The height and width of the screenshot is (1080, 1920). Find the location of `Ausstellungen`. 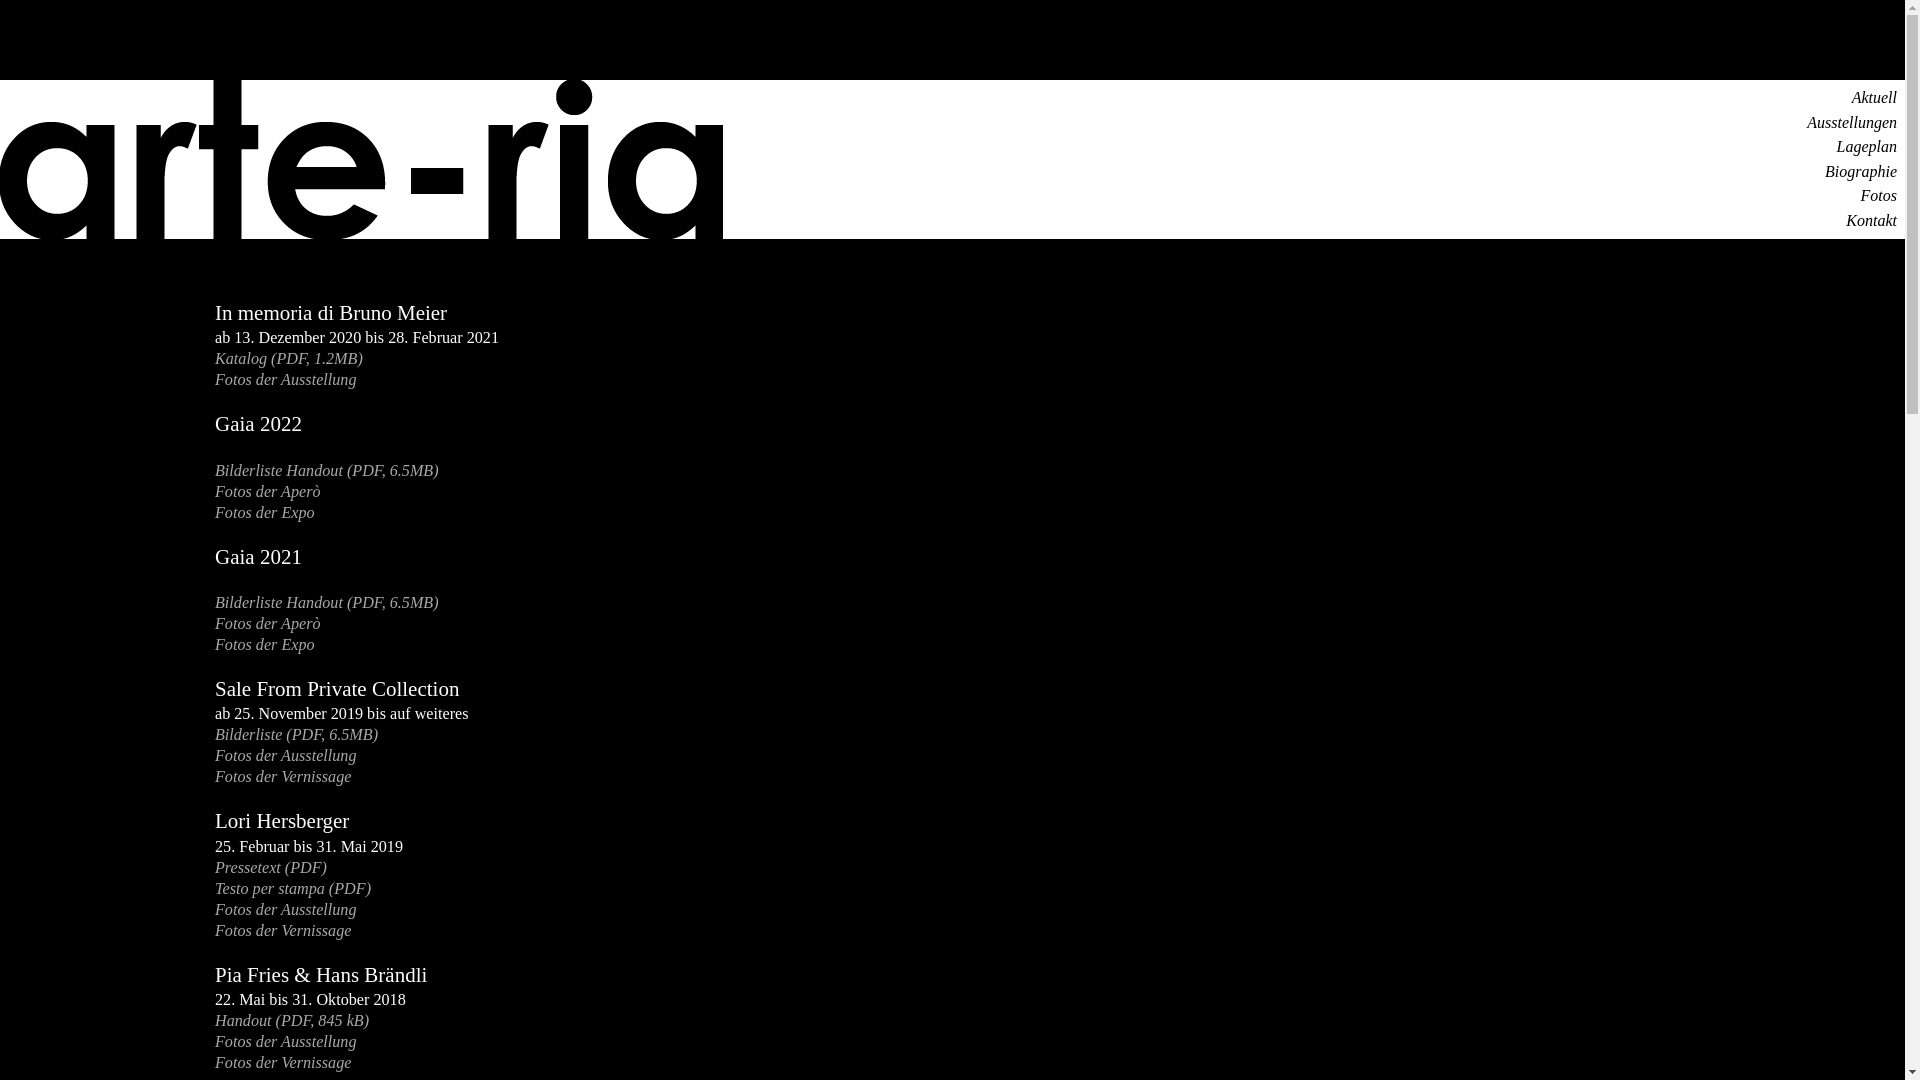

Ausstellungen is located at coordinates (1852, 122).